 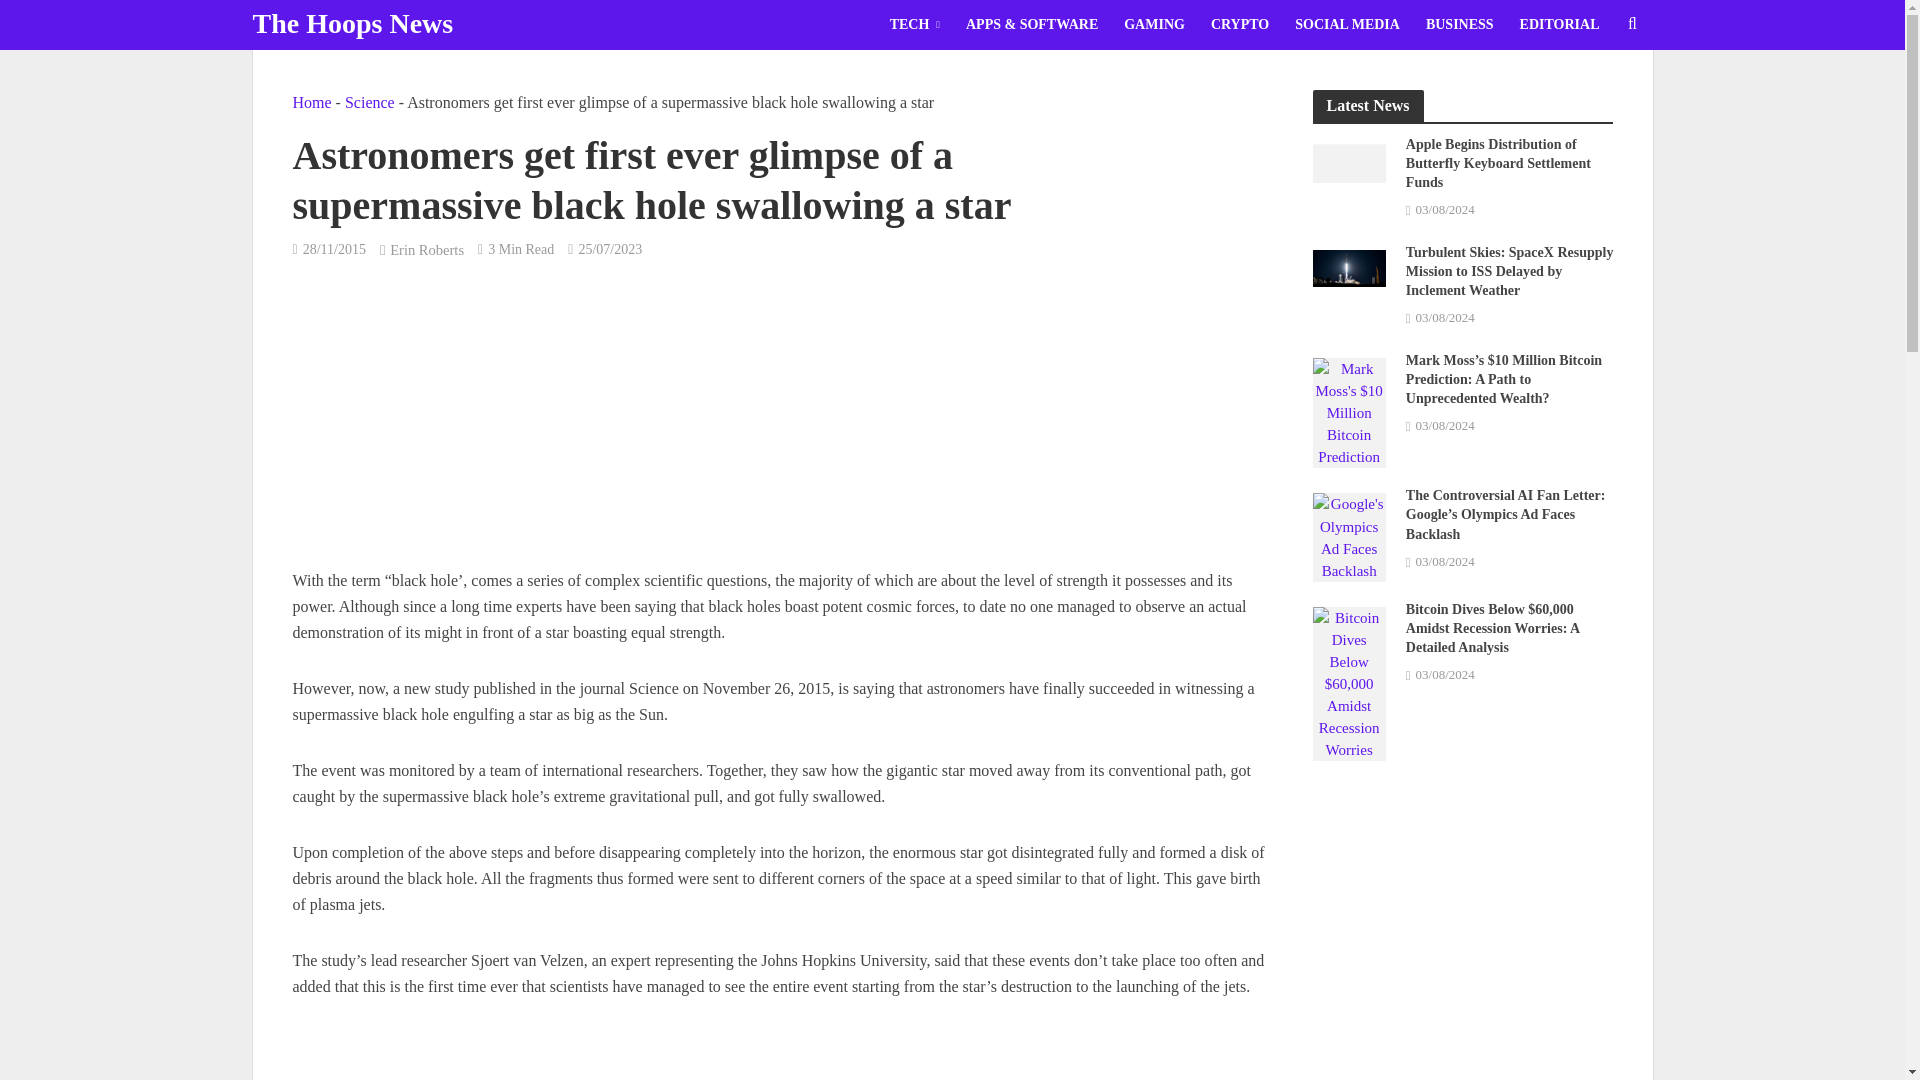 I want to click on Home, so click(x=310, y=102).